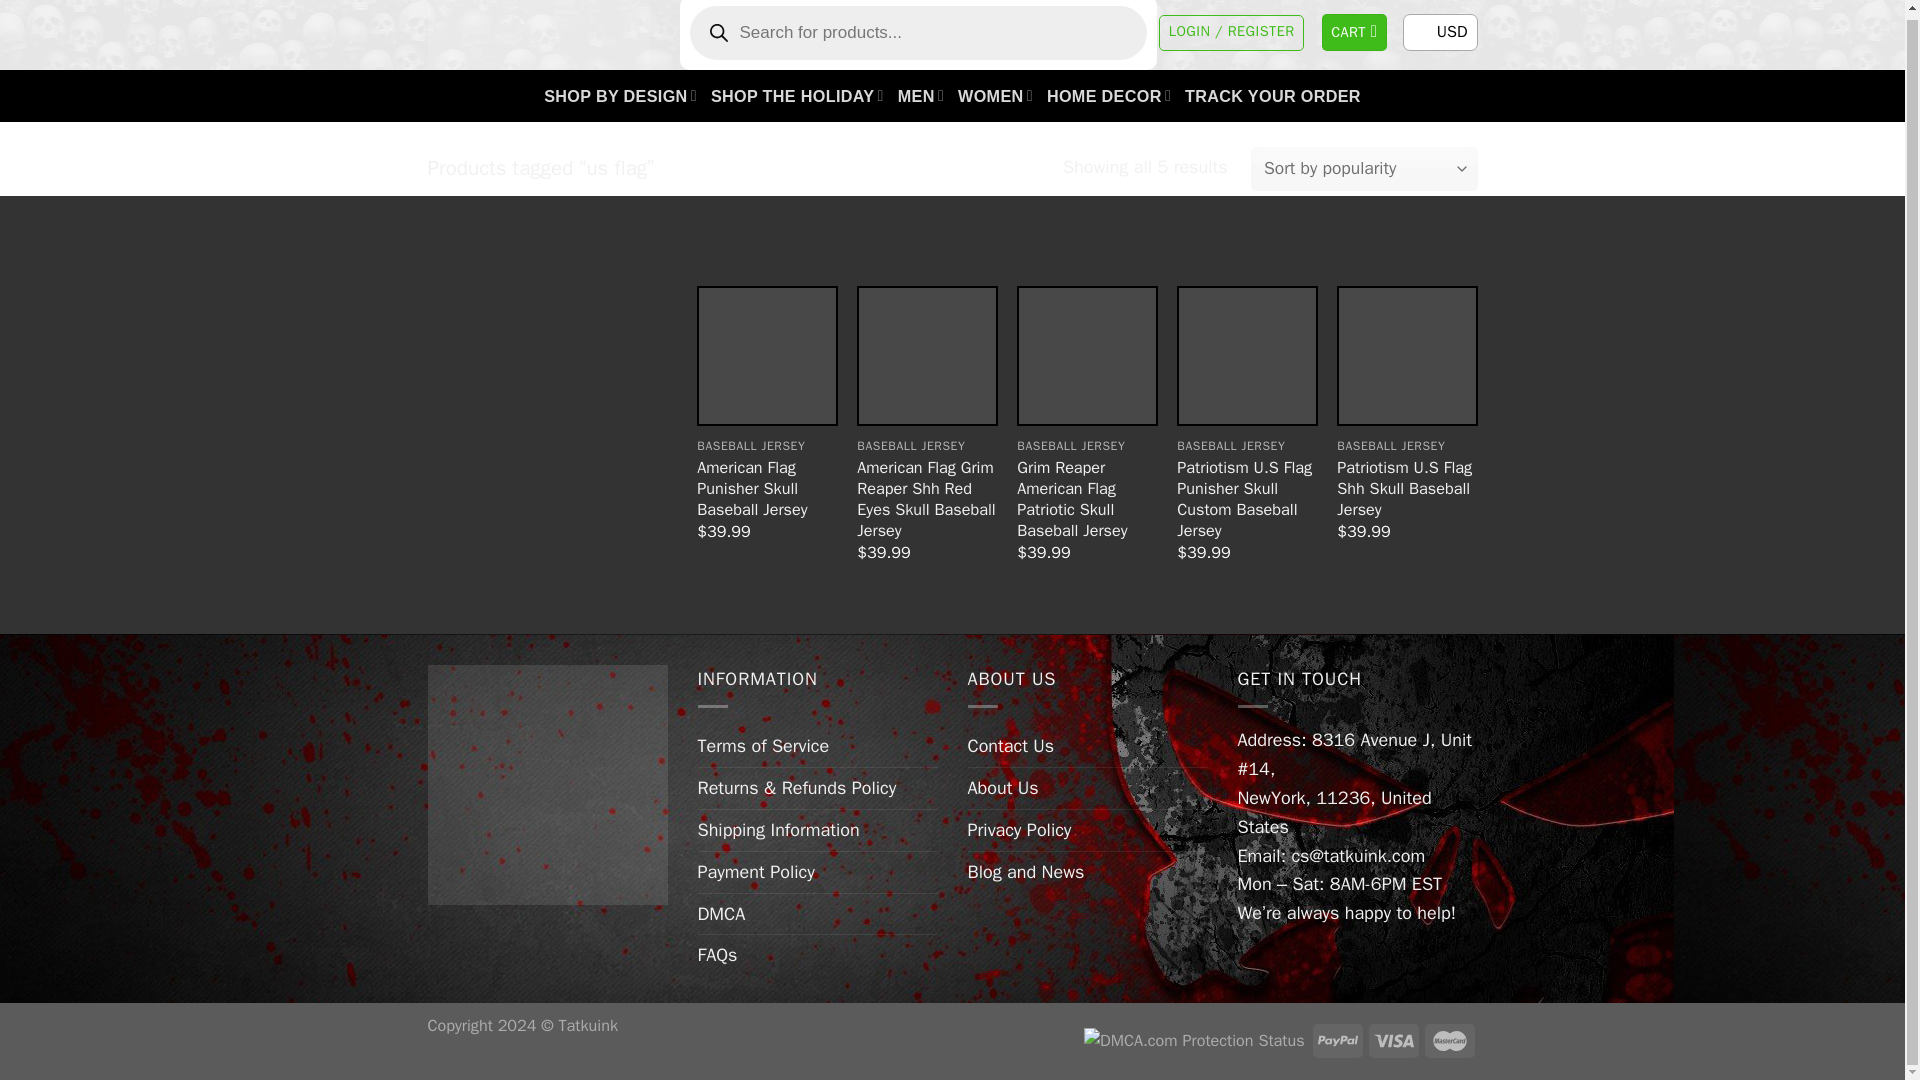 Image resolution: width=1920 pixels, height=1080 pixels. I want to click on SHOP THE HOLIDAY, so click(796, 96).